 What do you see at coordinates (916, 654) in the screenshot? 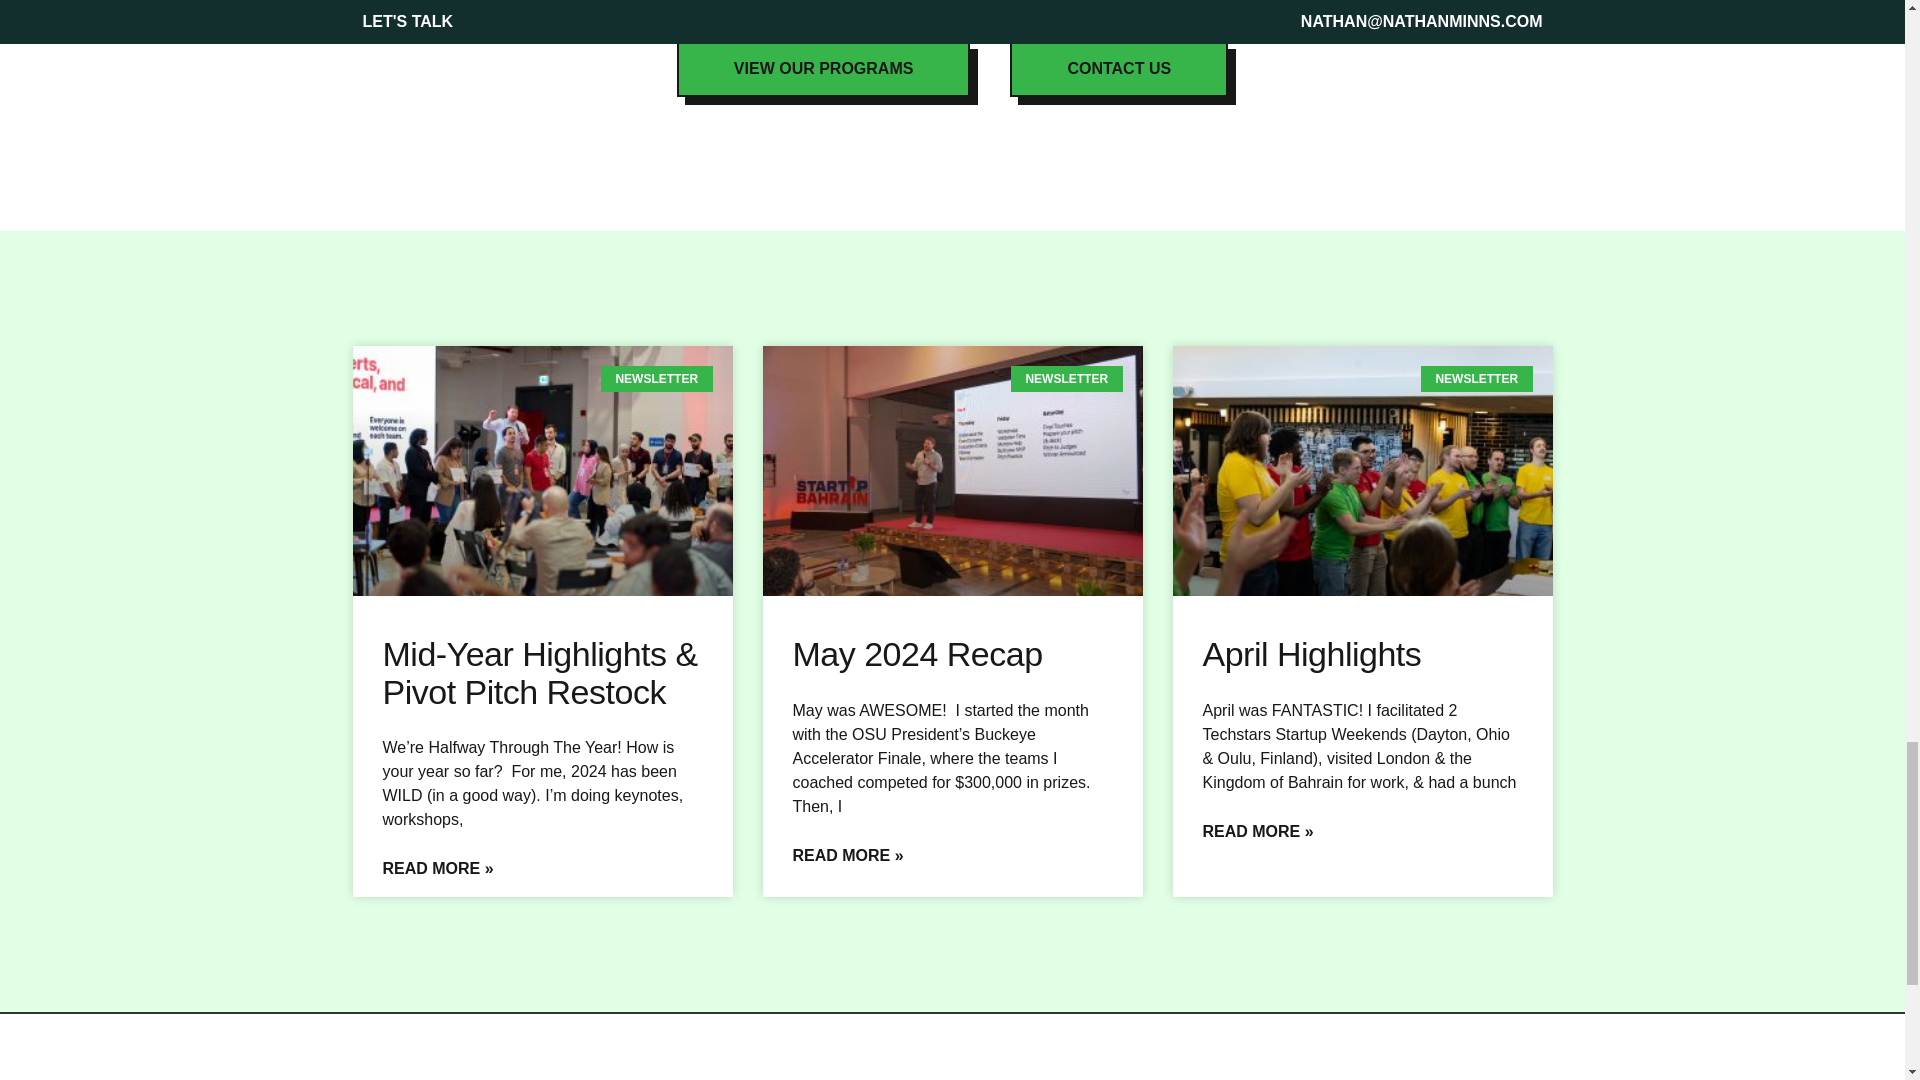
I see `May 2024 Recap` at bounding box center [916, 654].